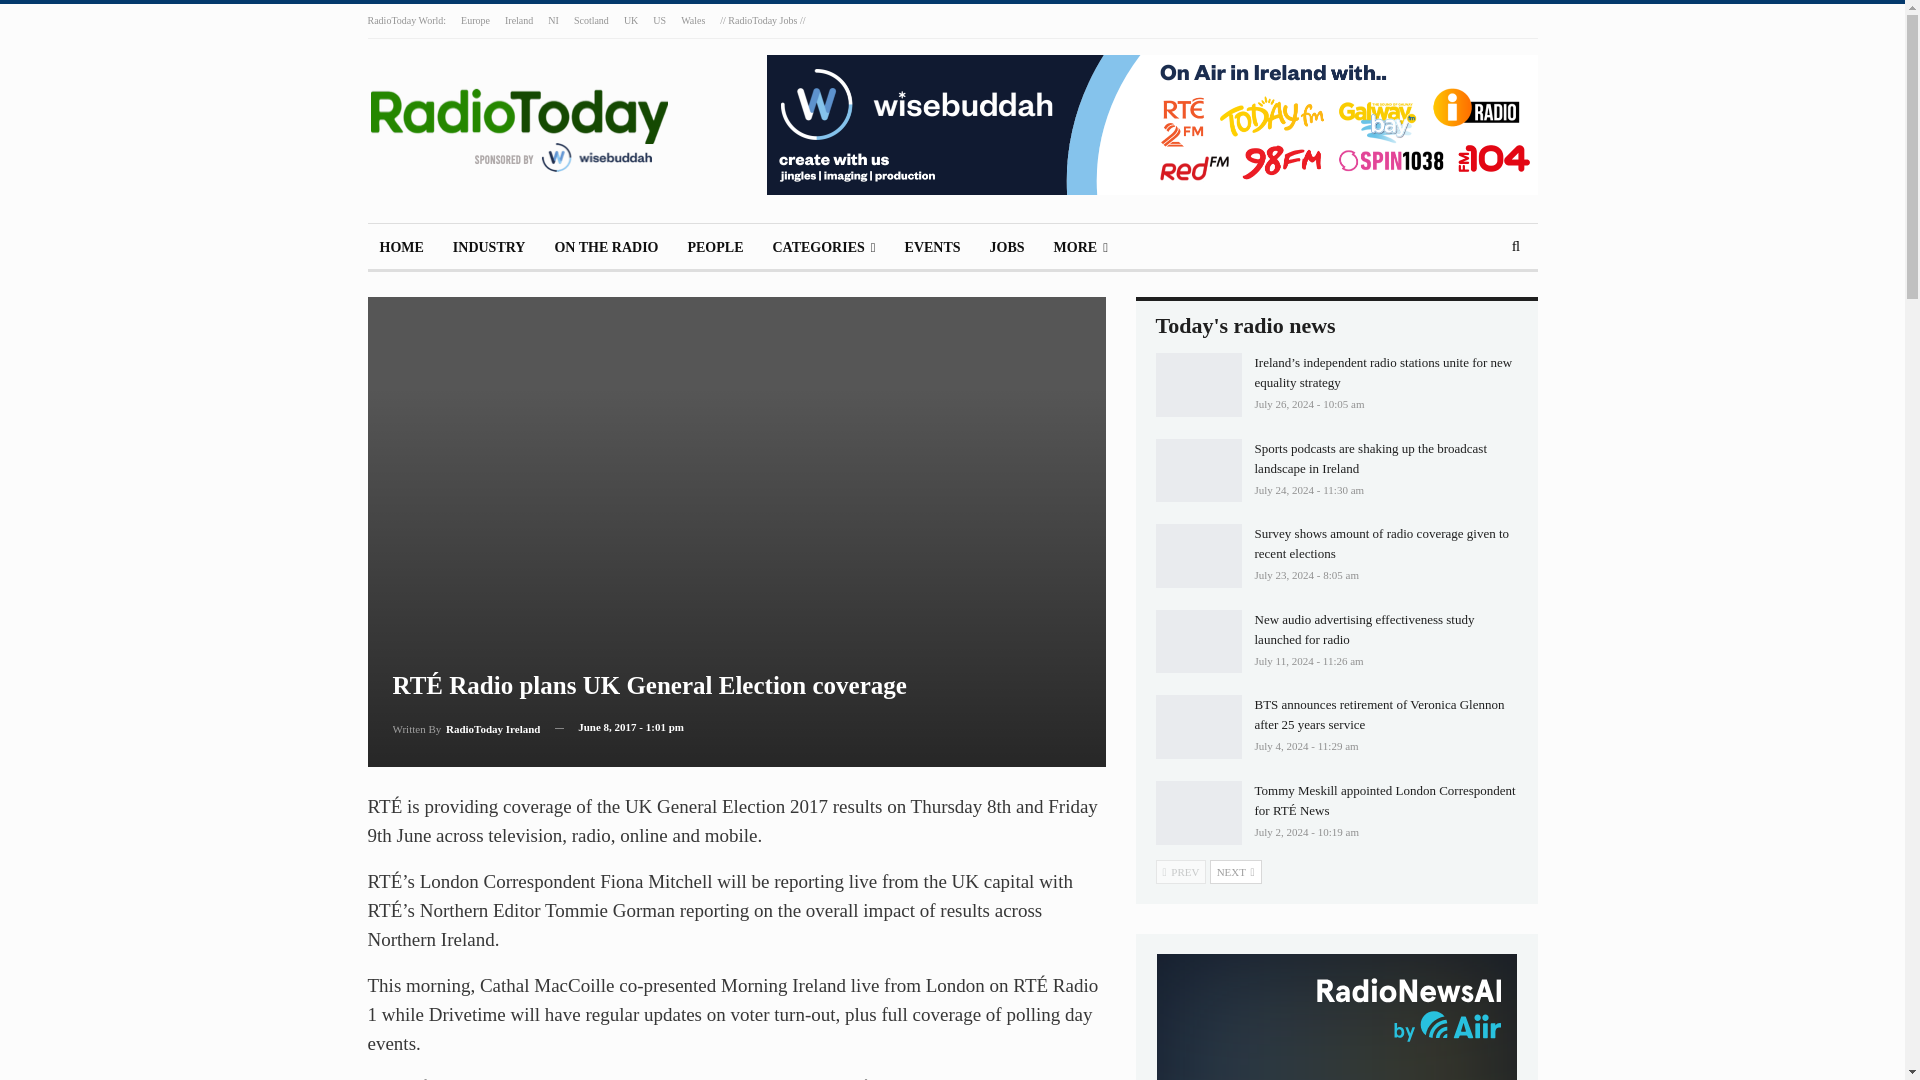  I want to click on EVENTS, so click(932, 248).